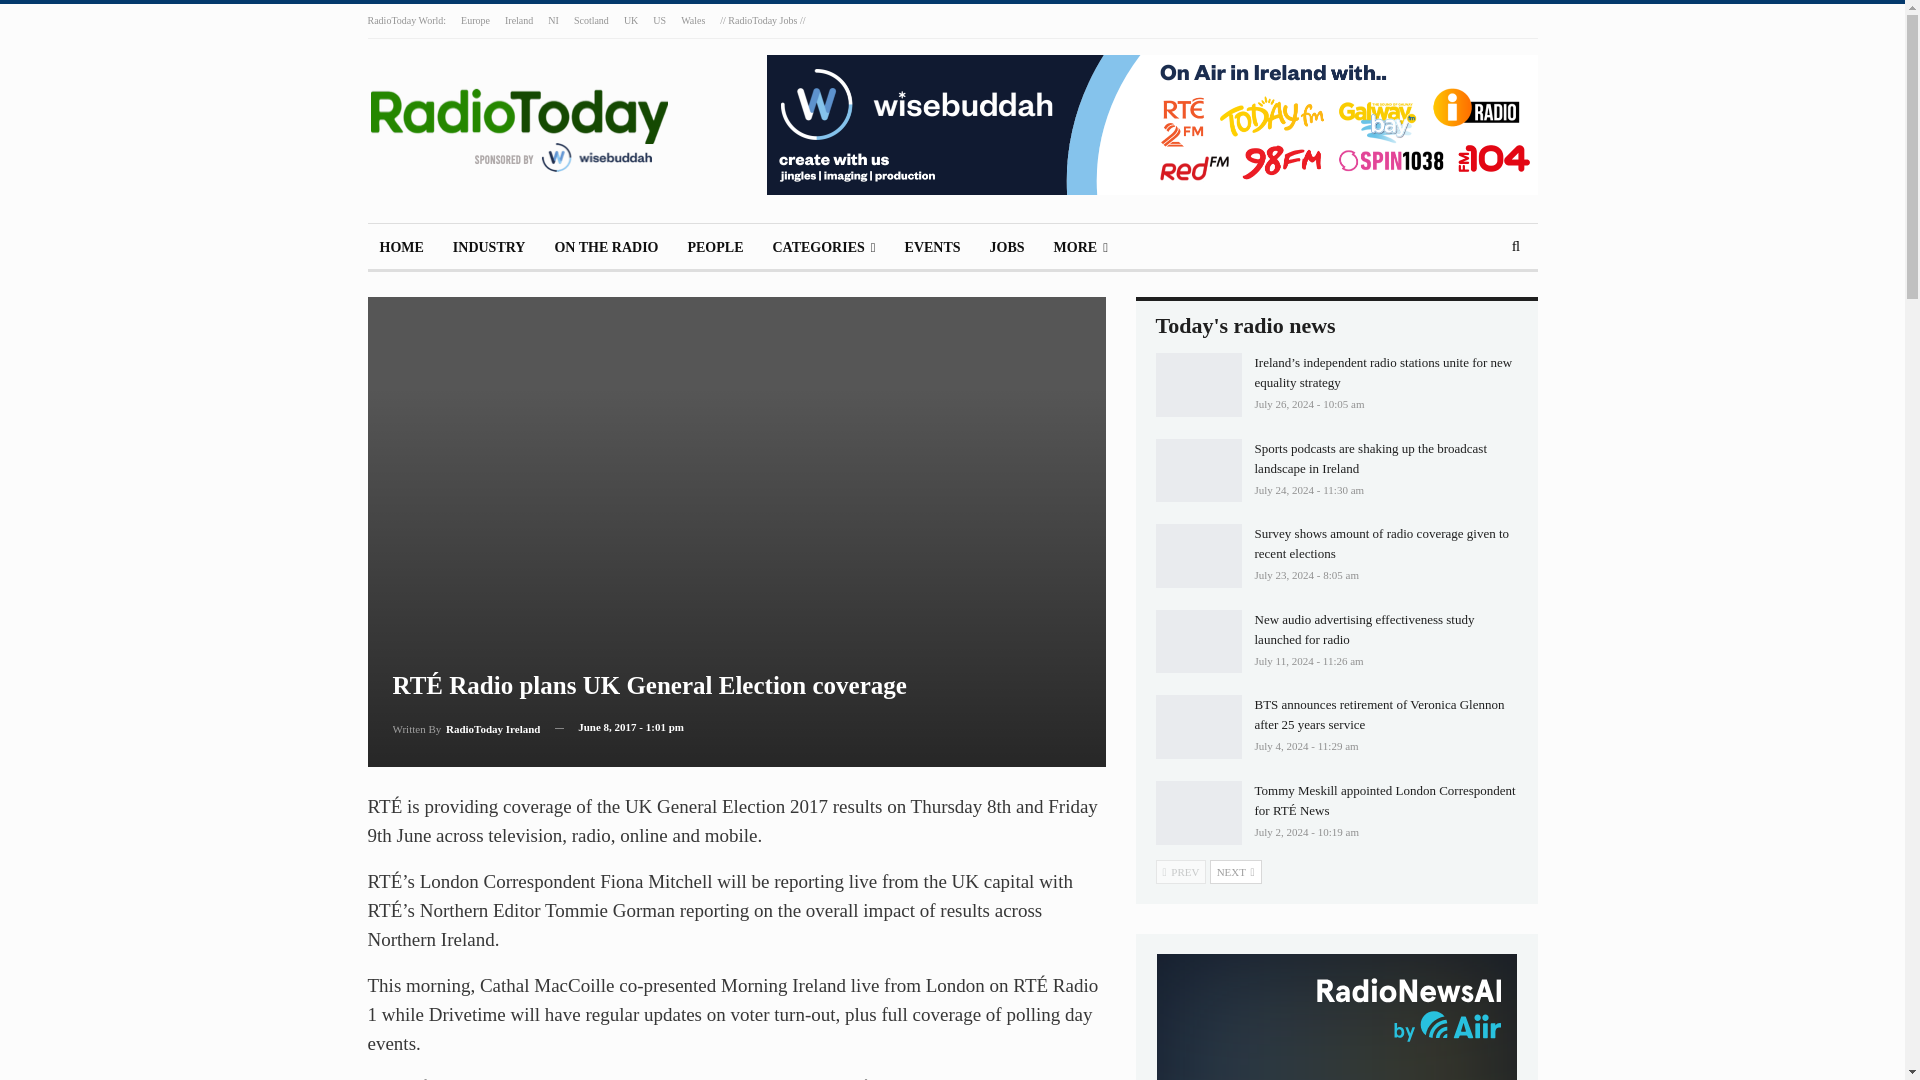  I want to click on EVENTS, so click(932, 248).